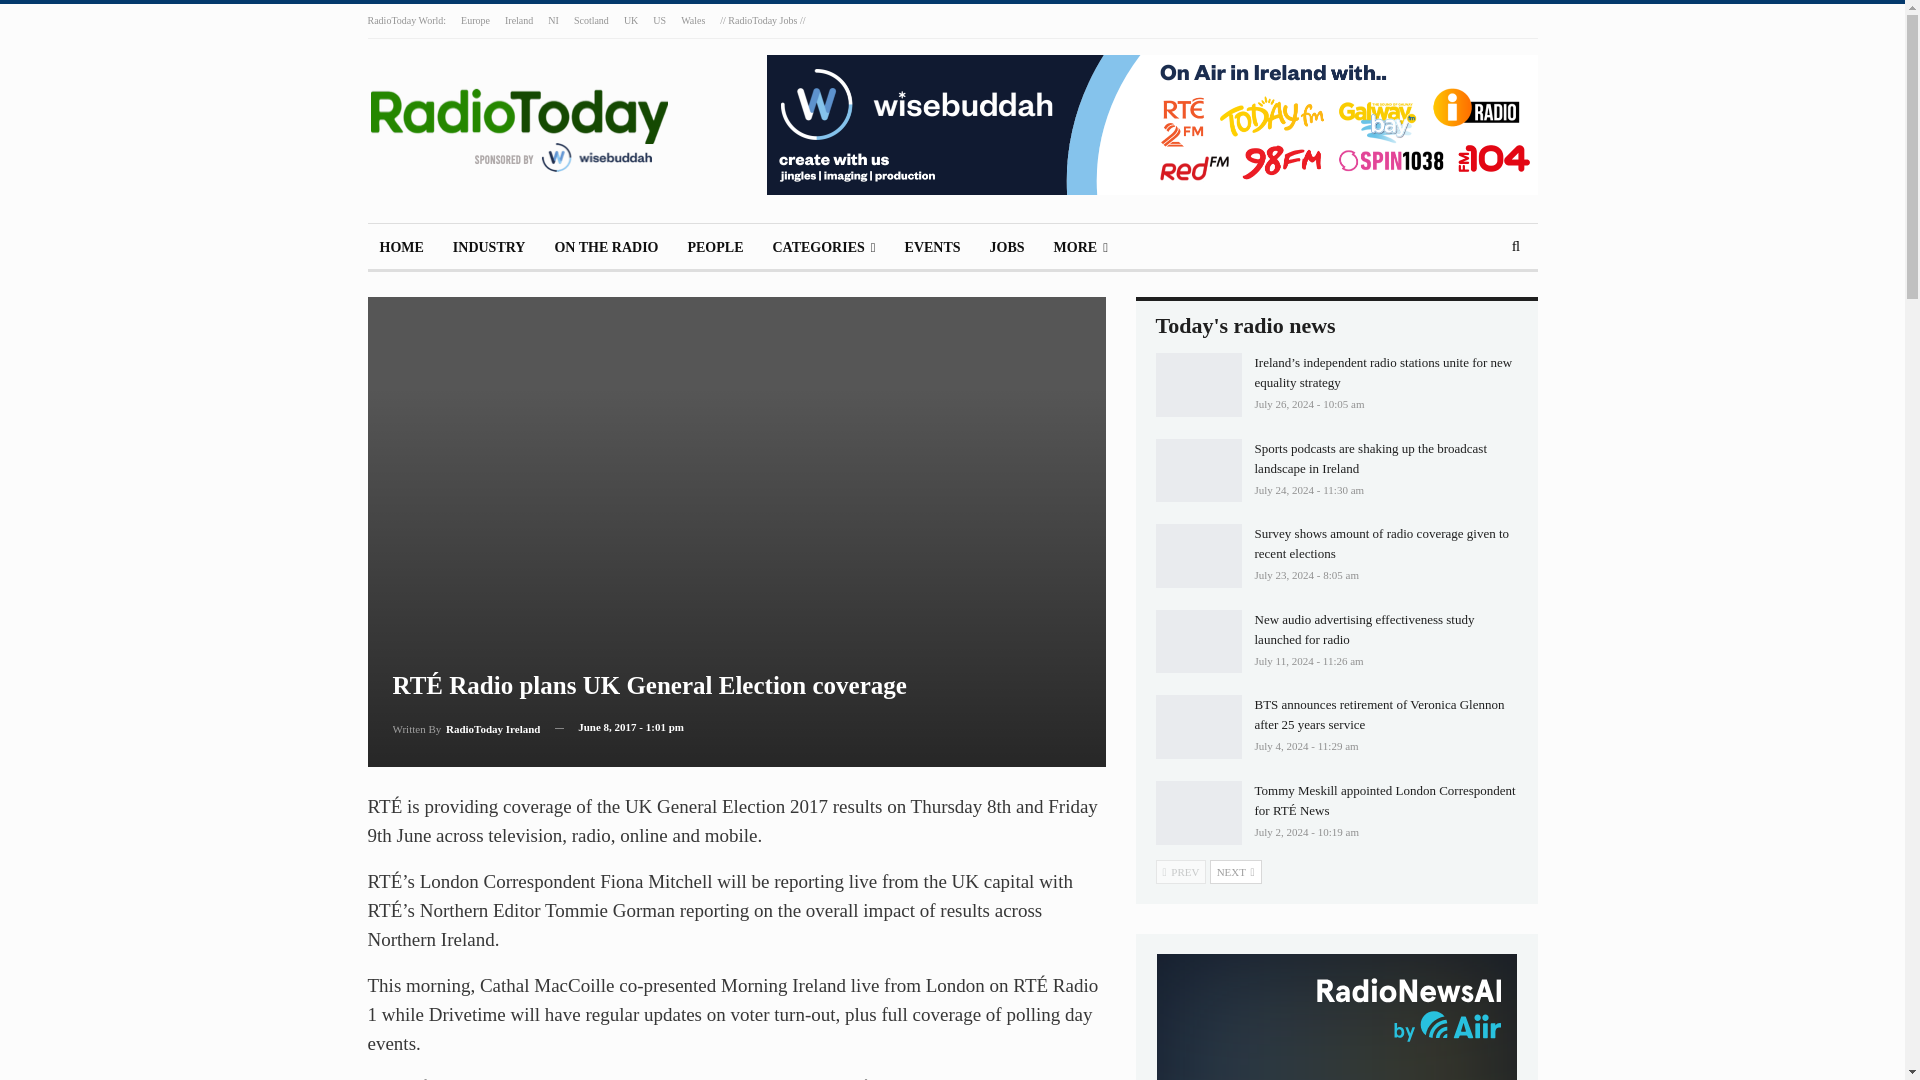  I want to click on EVENTS, so click(932, 248).